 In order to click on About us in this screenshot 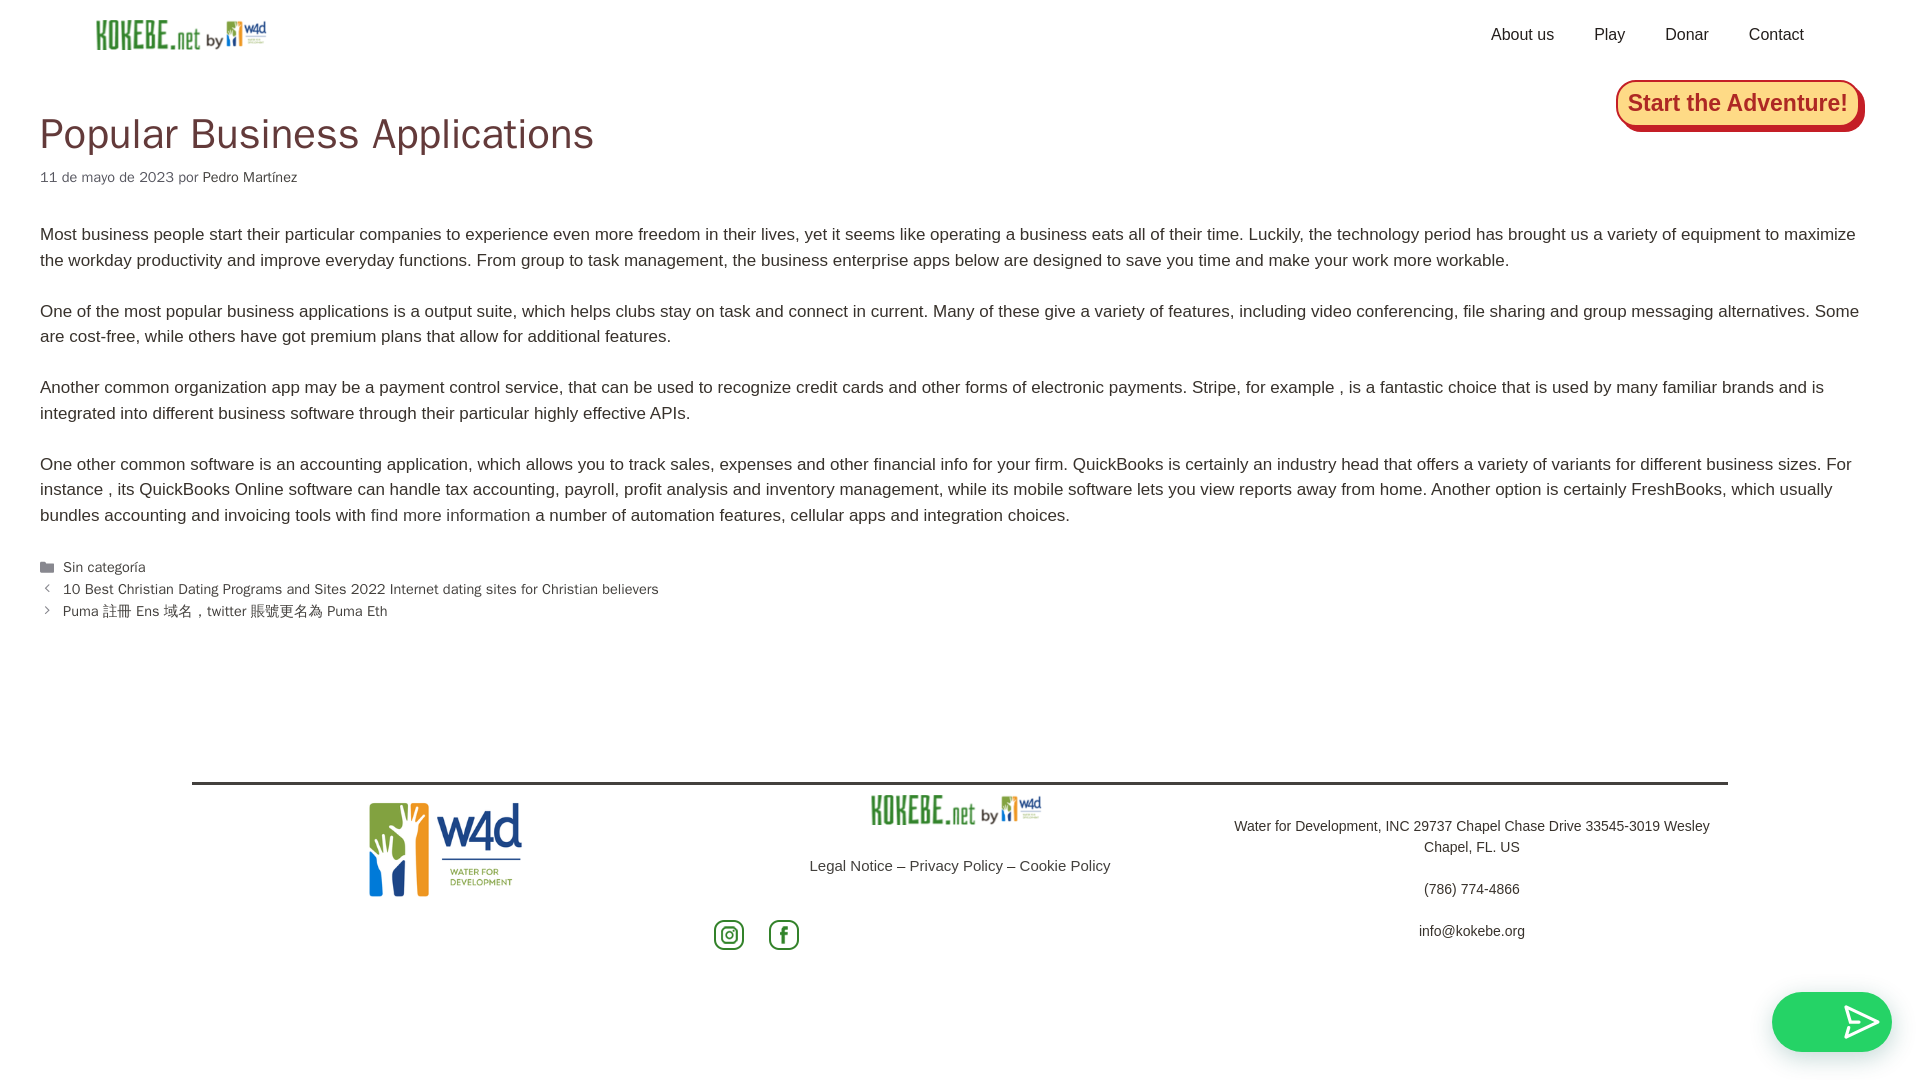, I will do `click(1522, 34)`.